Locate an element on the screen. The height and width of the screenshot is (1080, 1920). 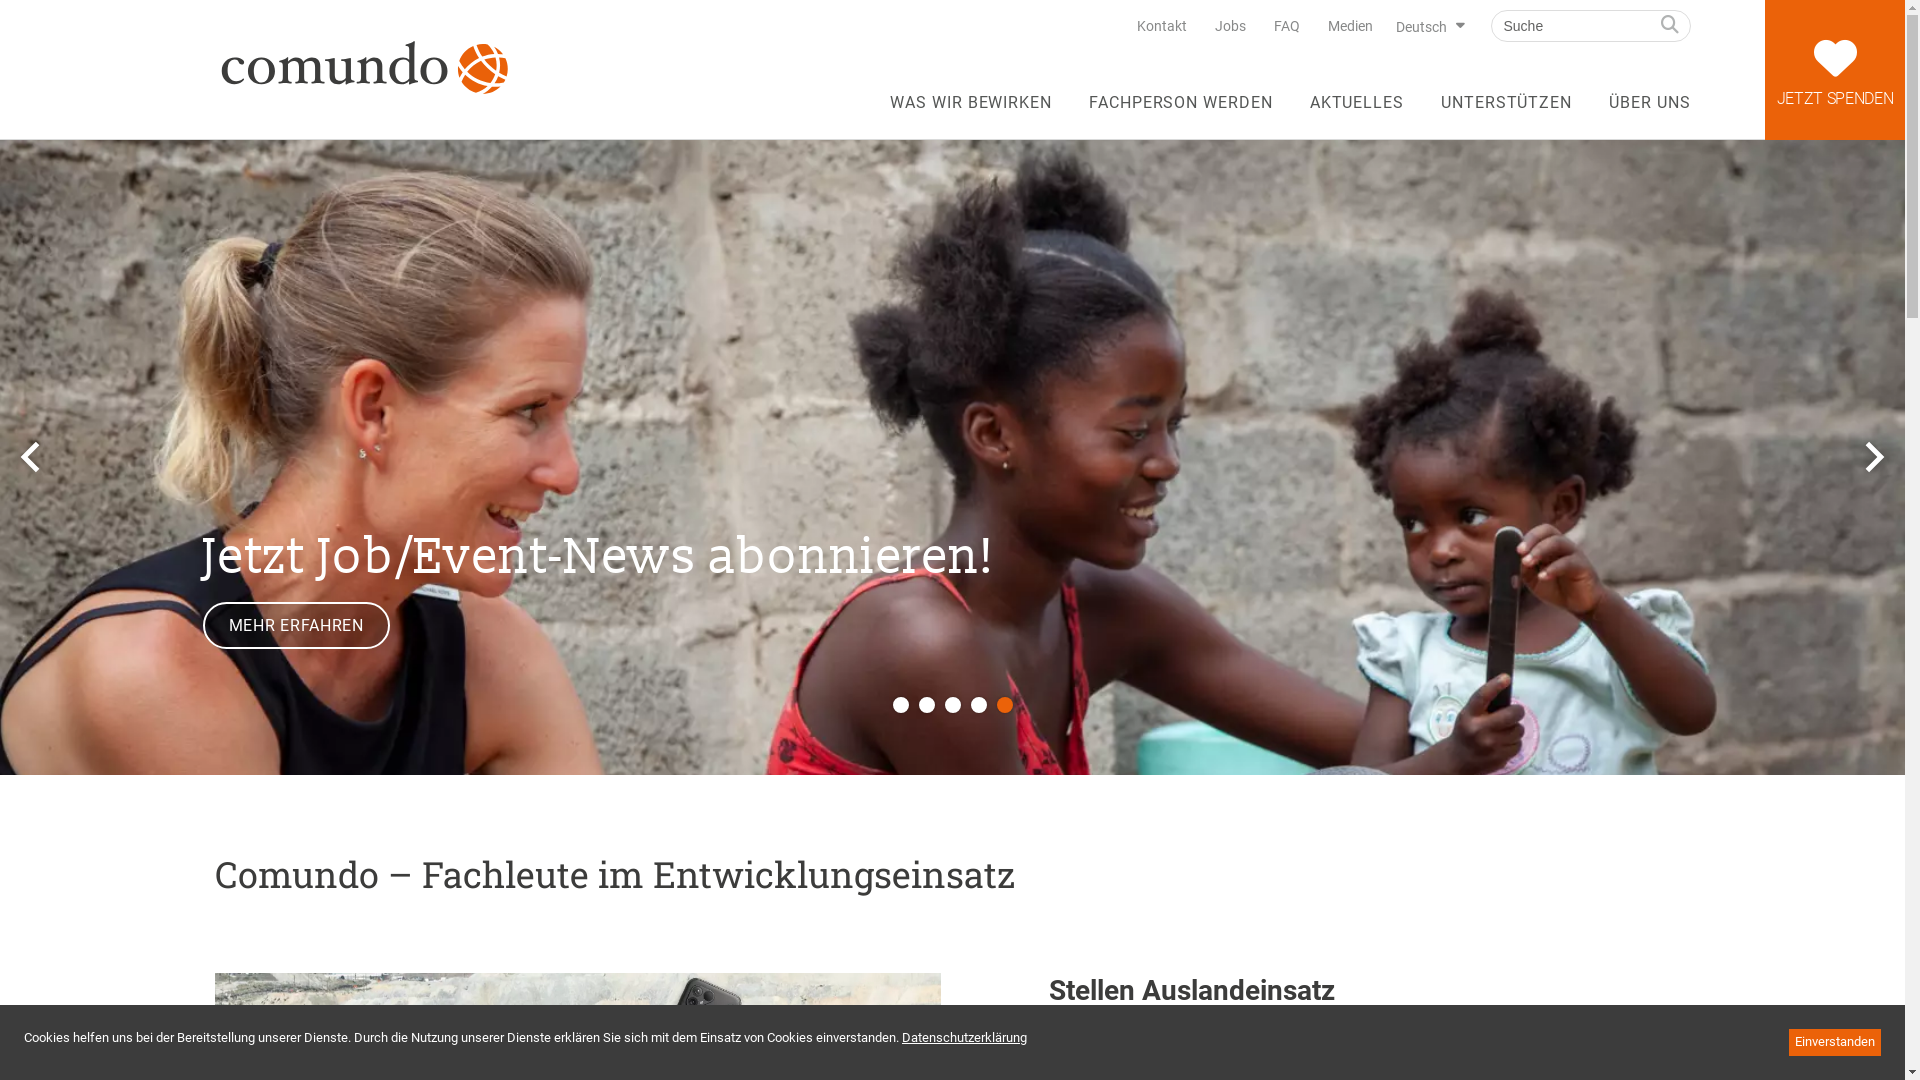
3 is located at coordinates (952, 705).